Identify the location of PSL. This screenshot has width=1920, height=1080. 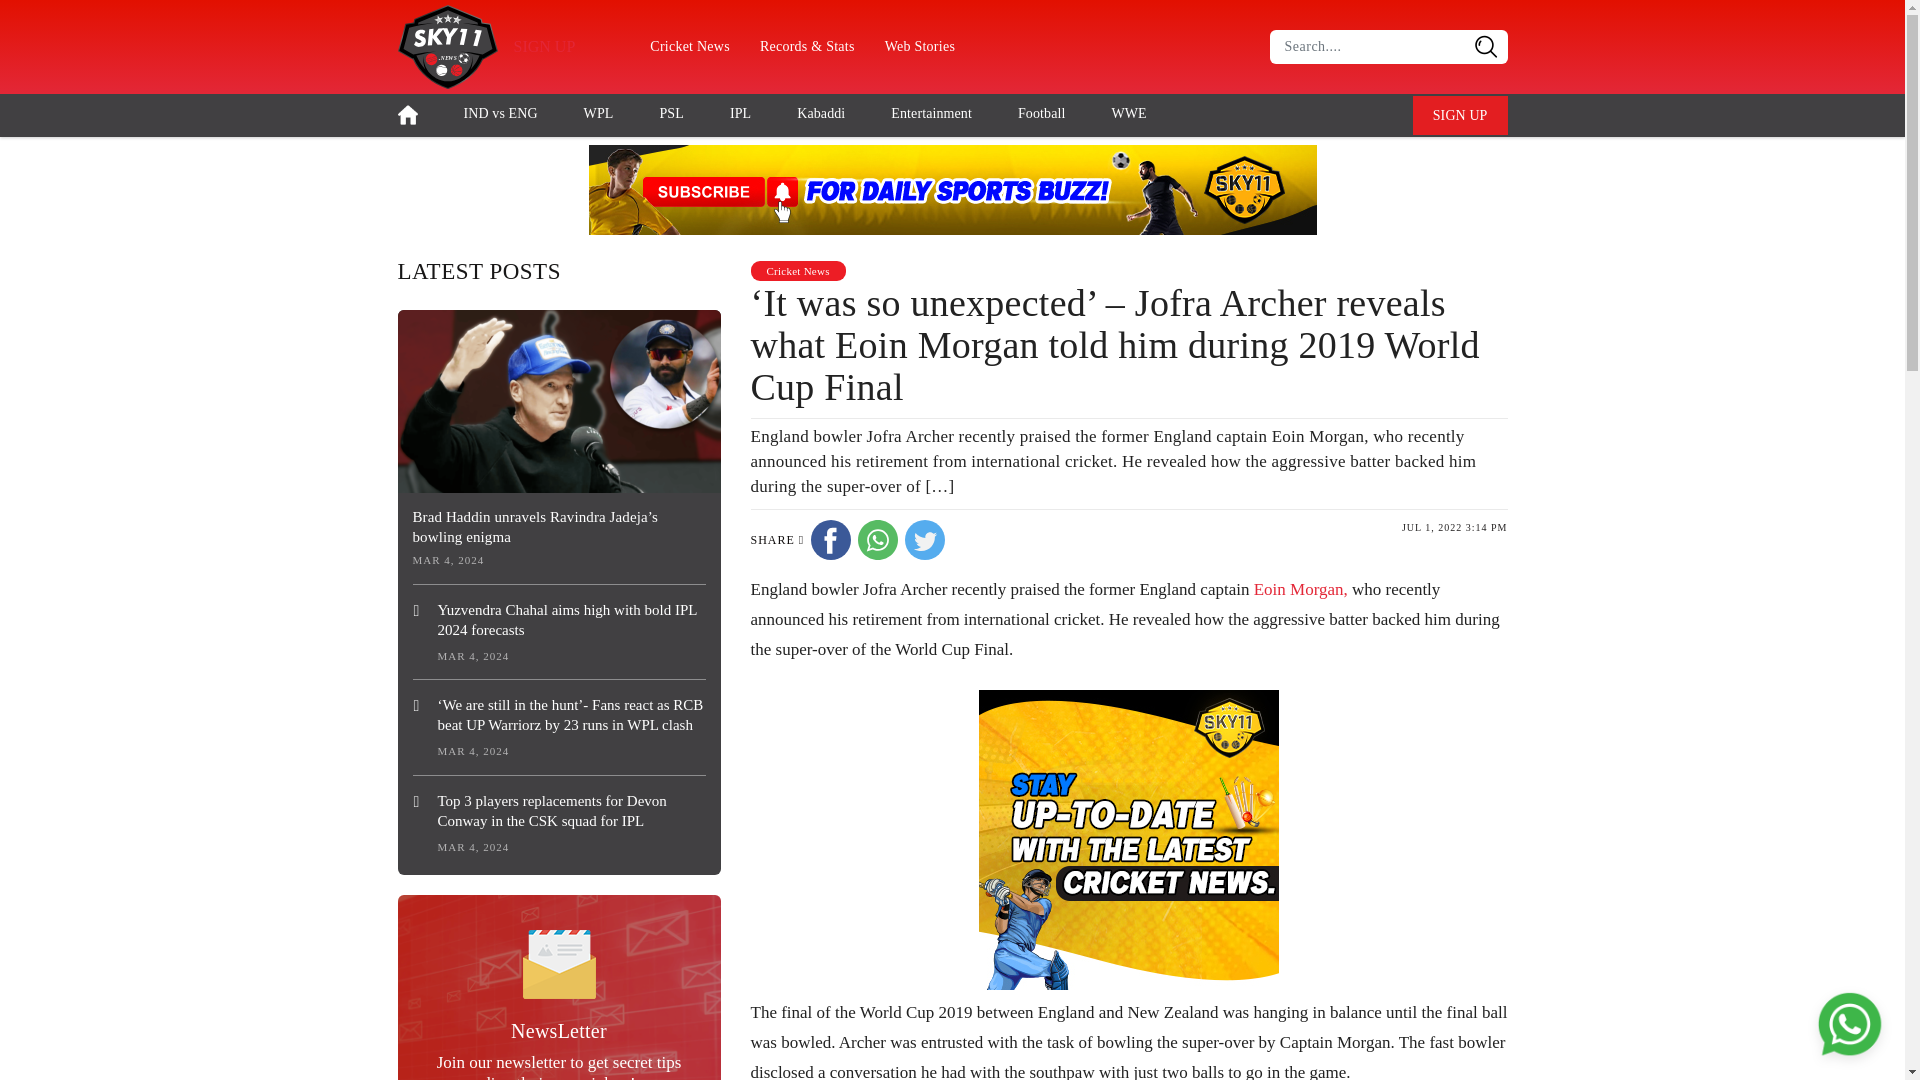
(670, 112).